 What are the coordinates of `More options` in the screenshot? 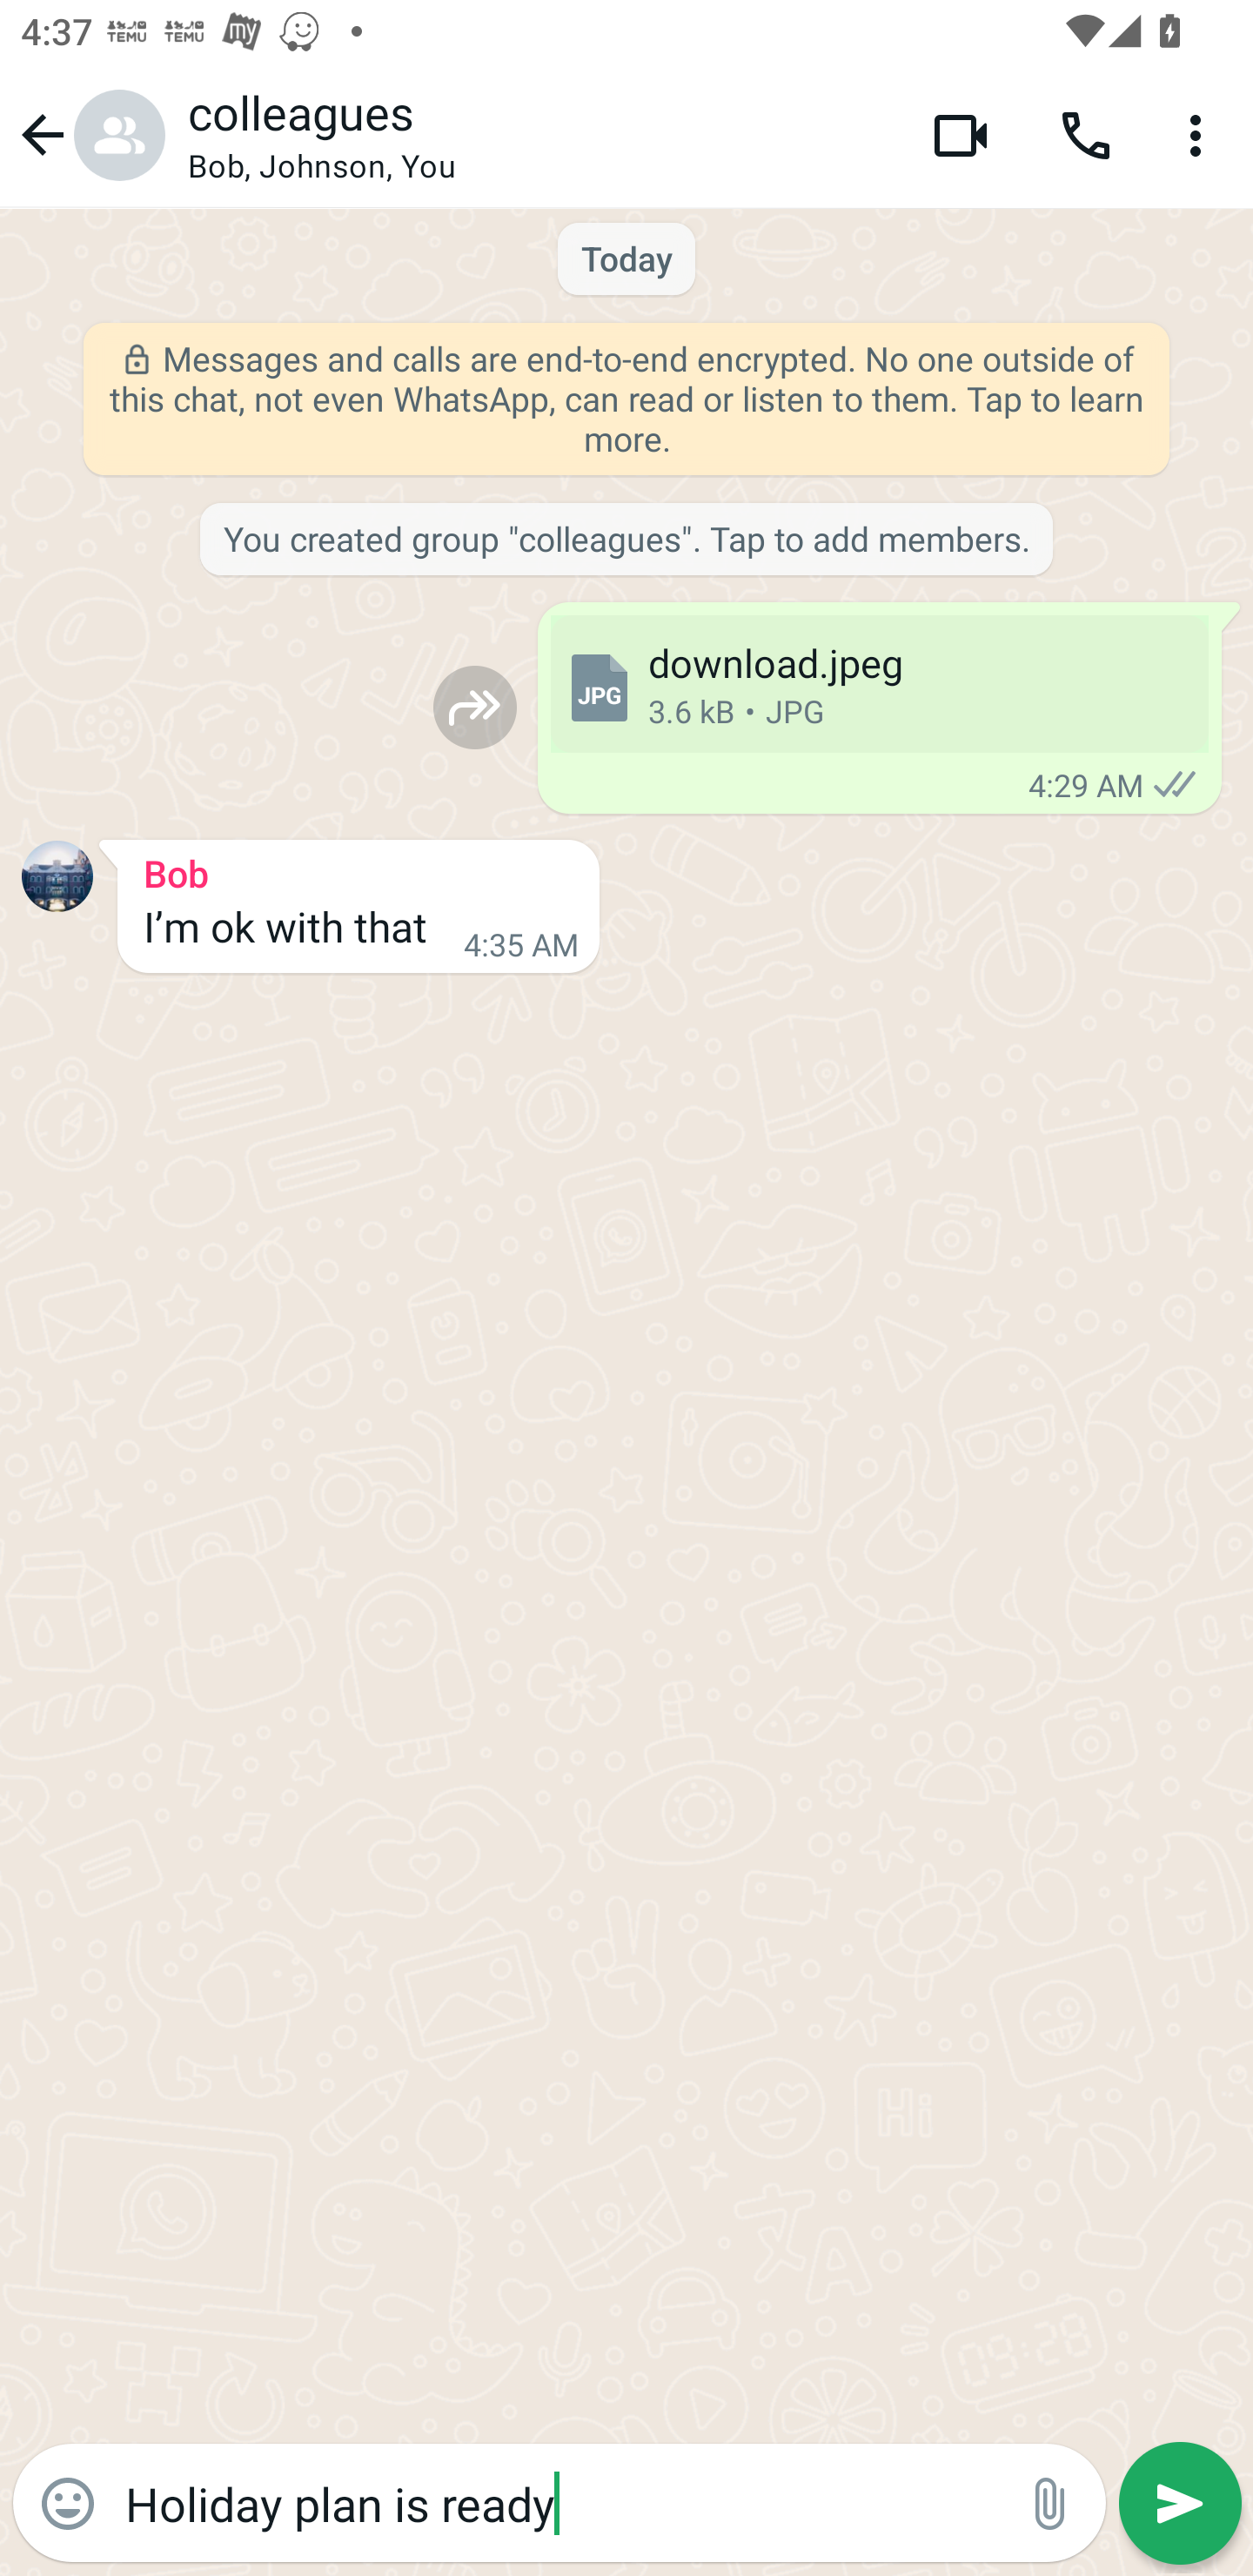 It's located at (1201, 134).